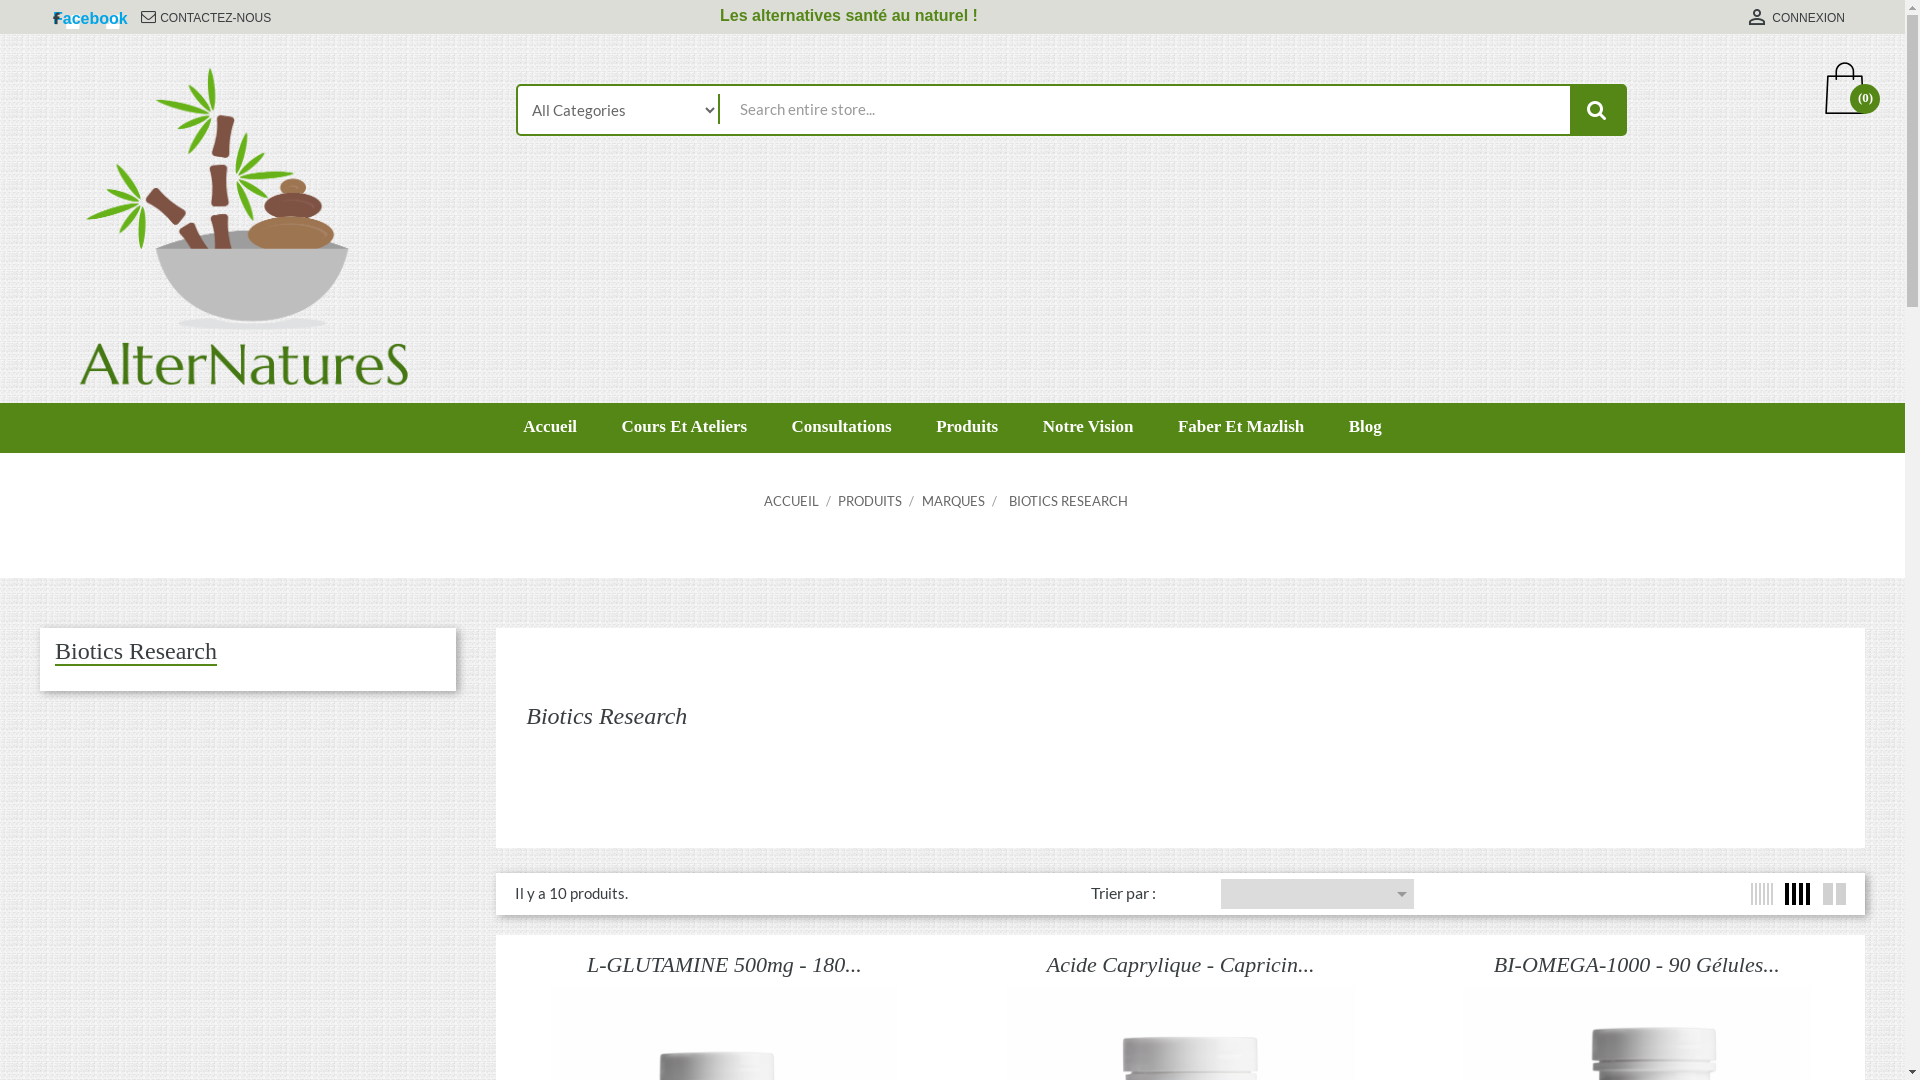  I want to click on Blog, so click(1366, 446).